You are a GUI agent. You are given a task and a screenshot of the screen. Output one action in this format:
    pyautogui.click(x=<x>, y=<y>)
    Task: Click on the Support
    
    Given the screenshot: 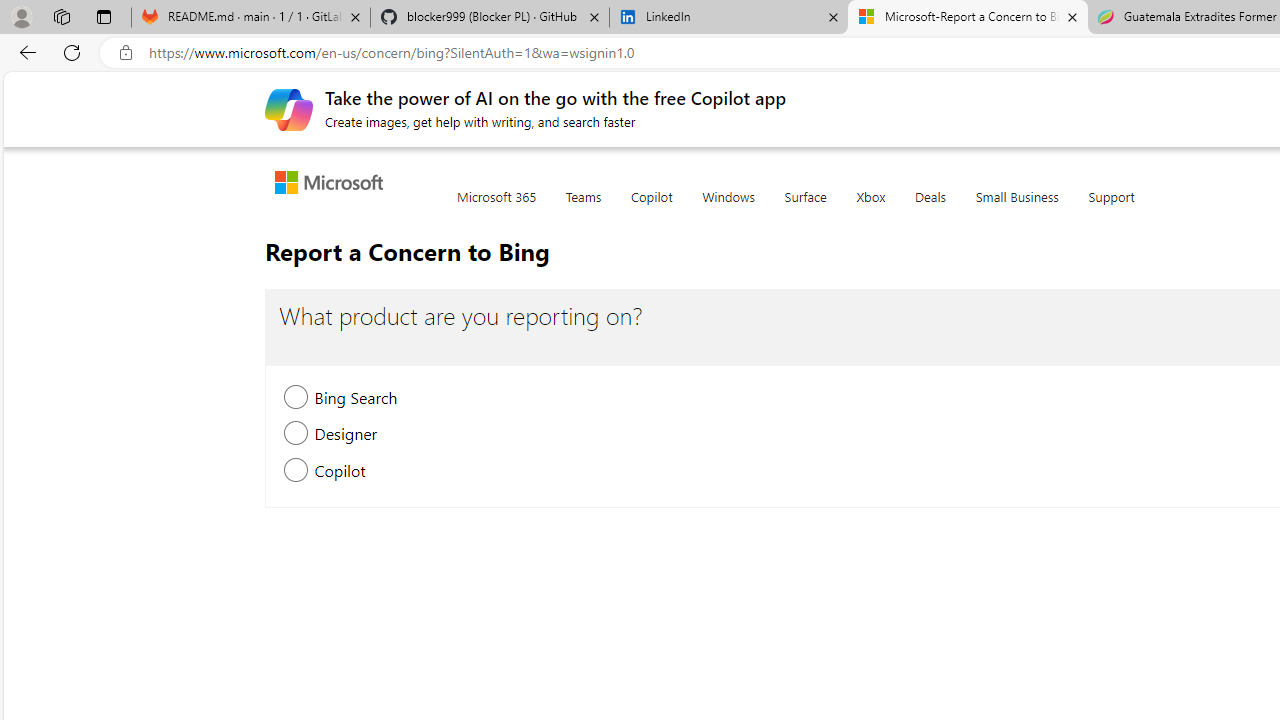 What is the action you would take?
    pyautogui.click(x=1112, y=208)
    